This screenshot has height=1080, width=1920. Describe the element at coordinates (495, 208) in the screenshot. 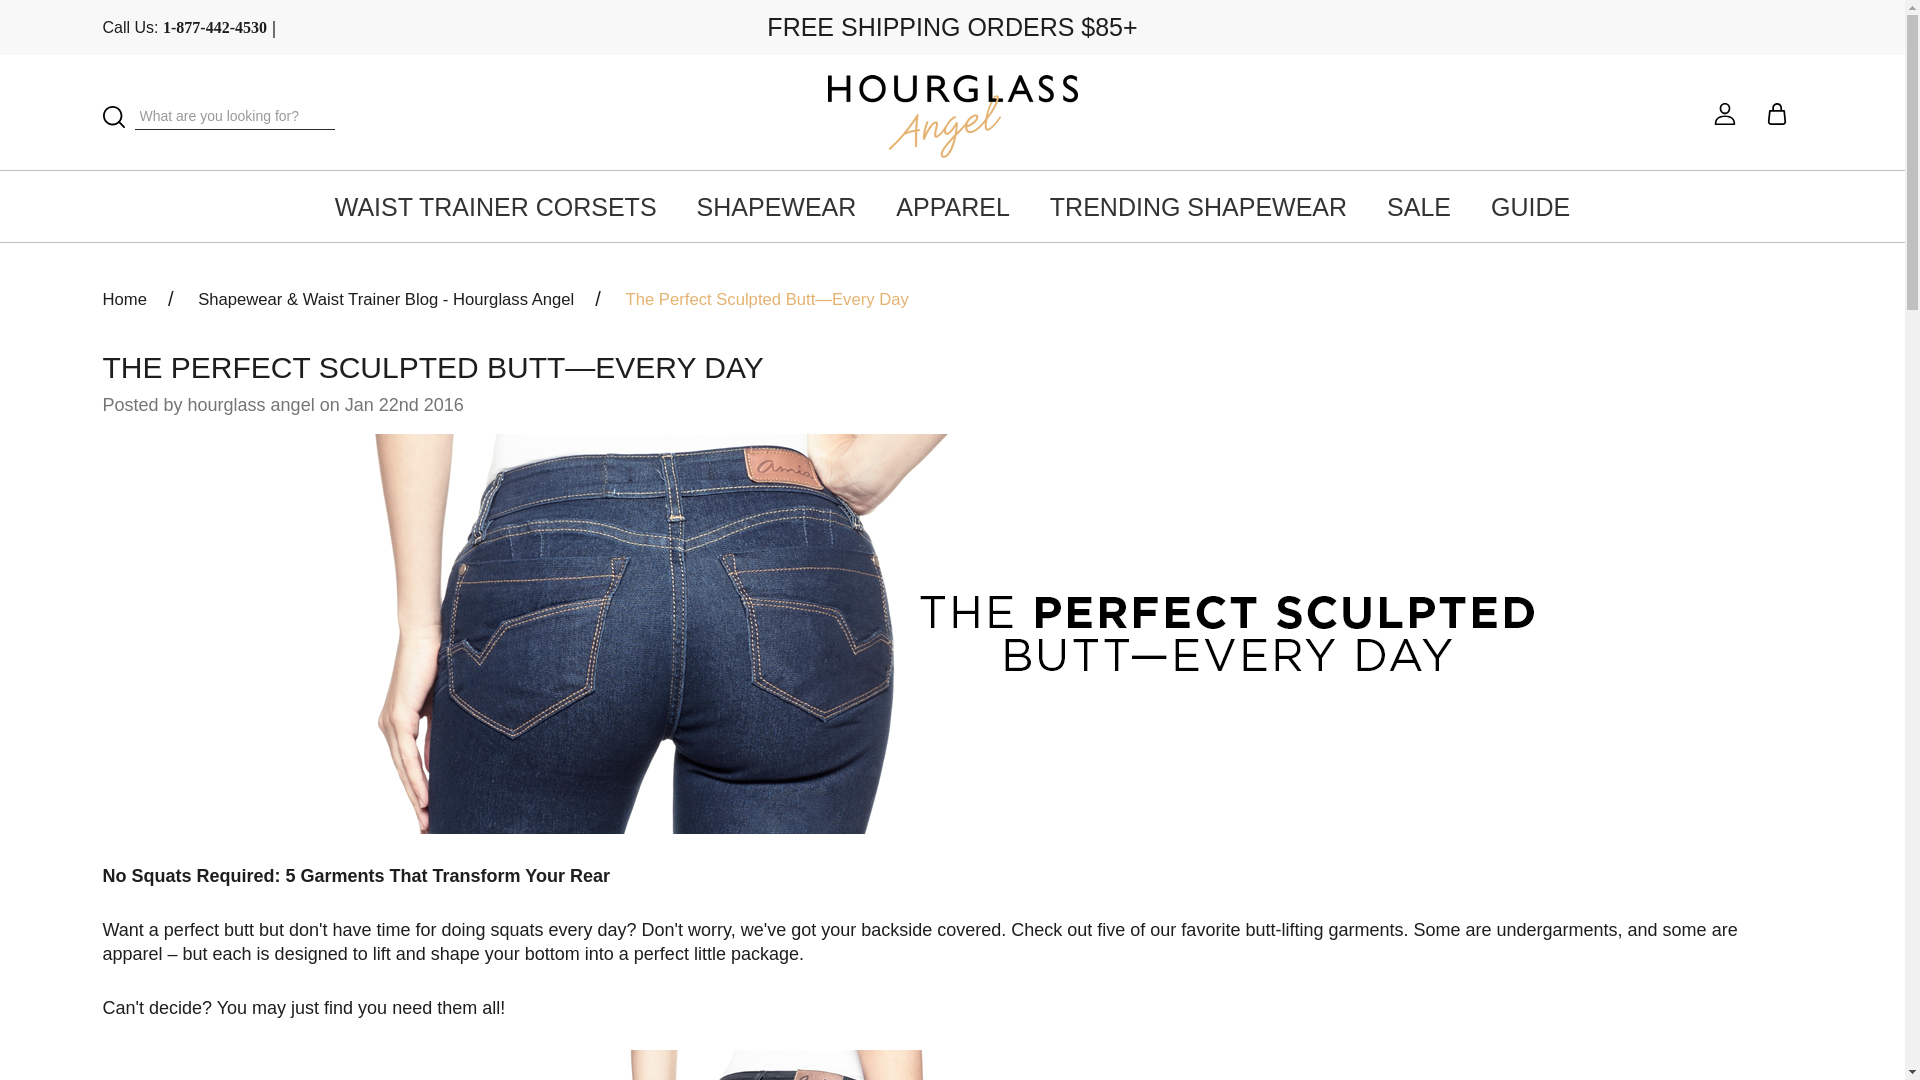

I see `WAIST TRAINER CORSETS` at that location.